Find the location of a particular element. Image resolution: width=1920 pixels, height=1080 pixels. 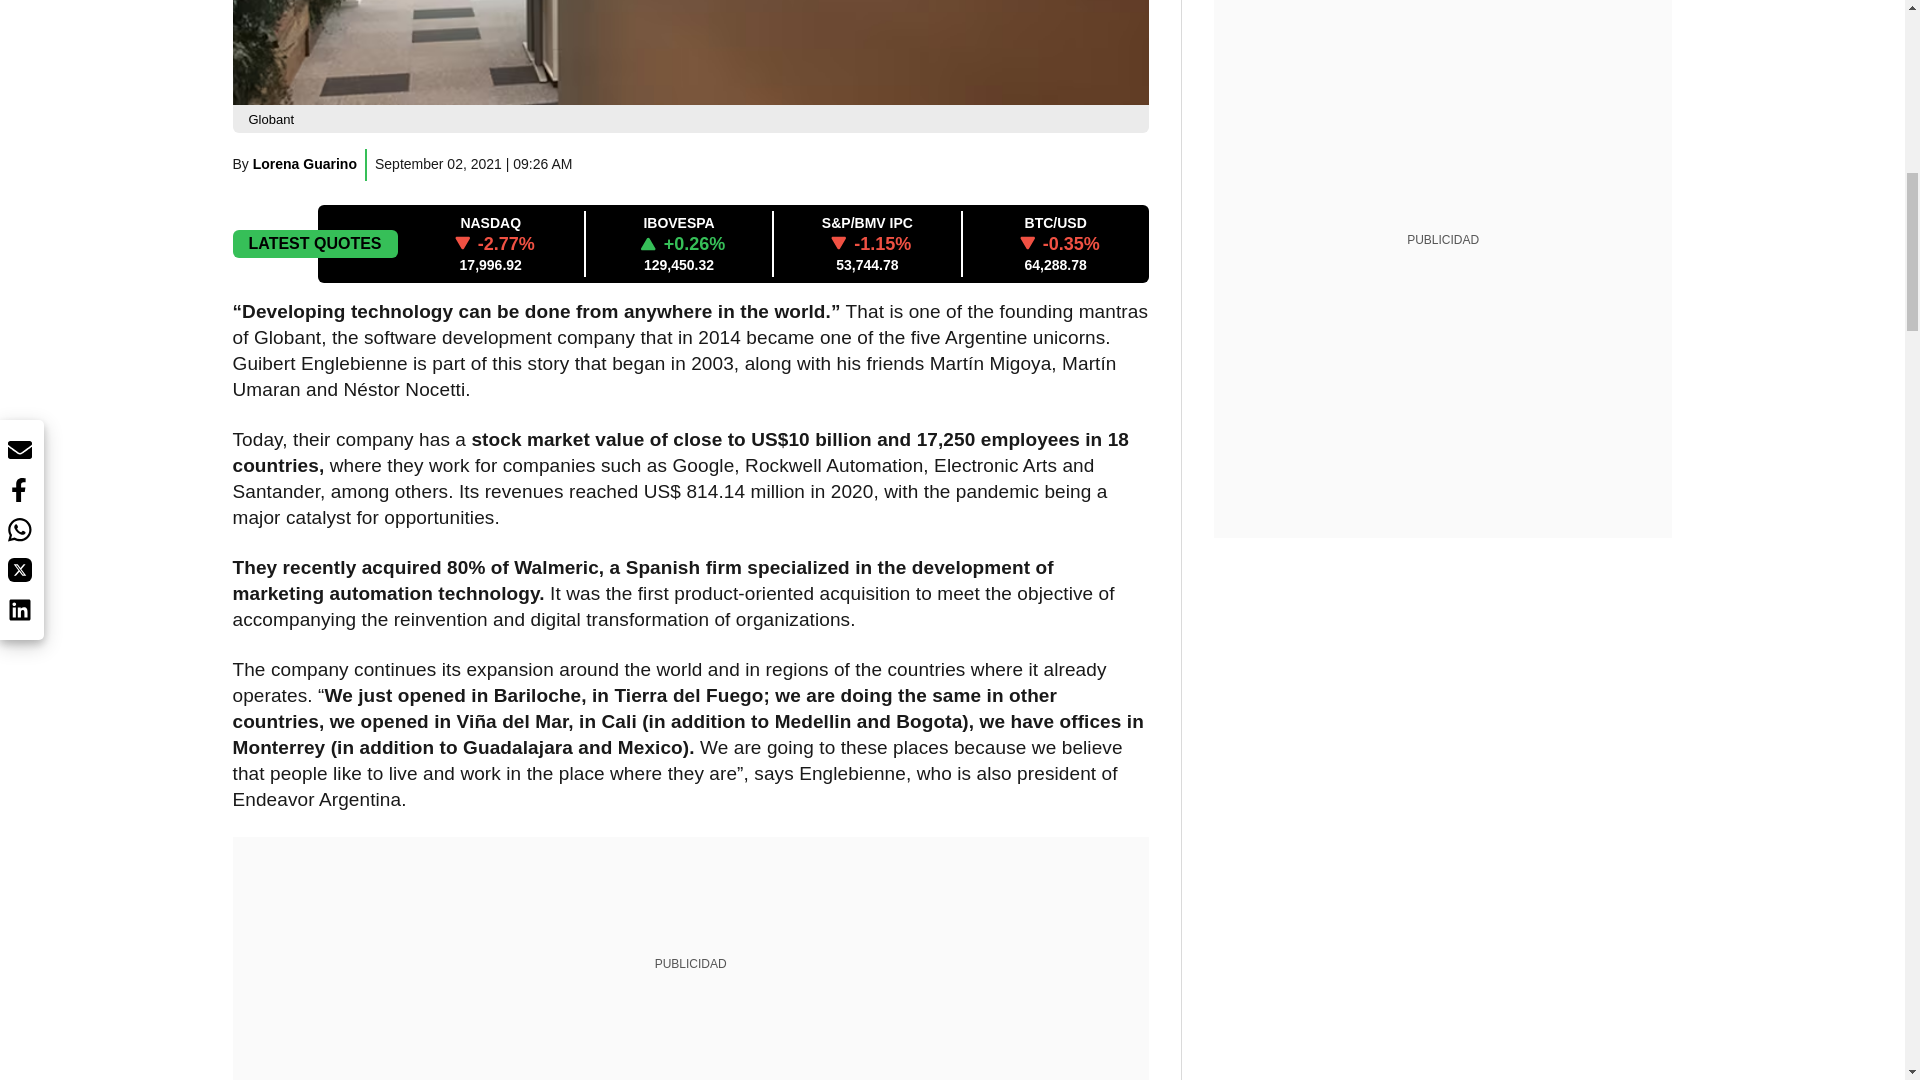

Globant is located at coordinates (690, 52).